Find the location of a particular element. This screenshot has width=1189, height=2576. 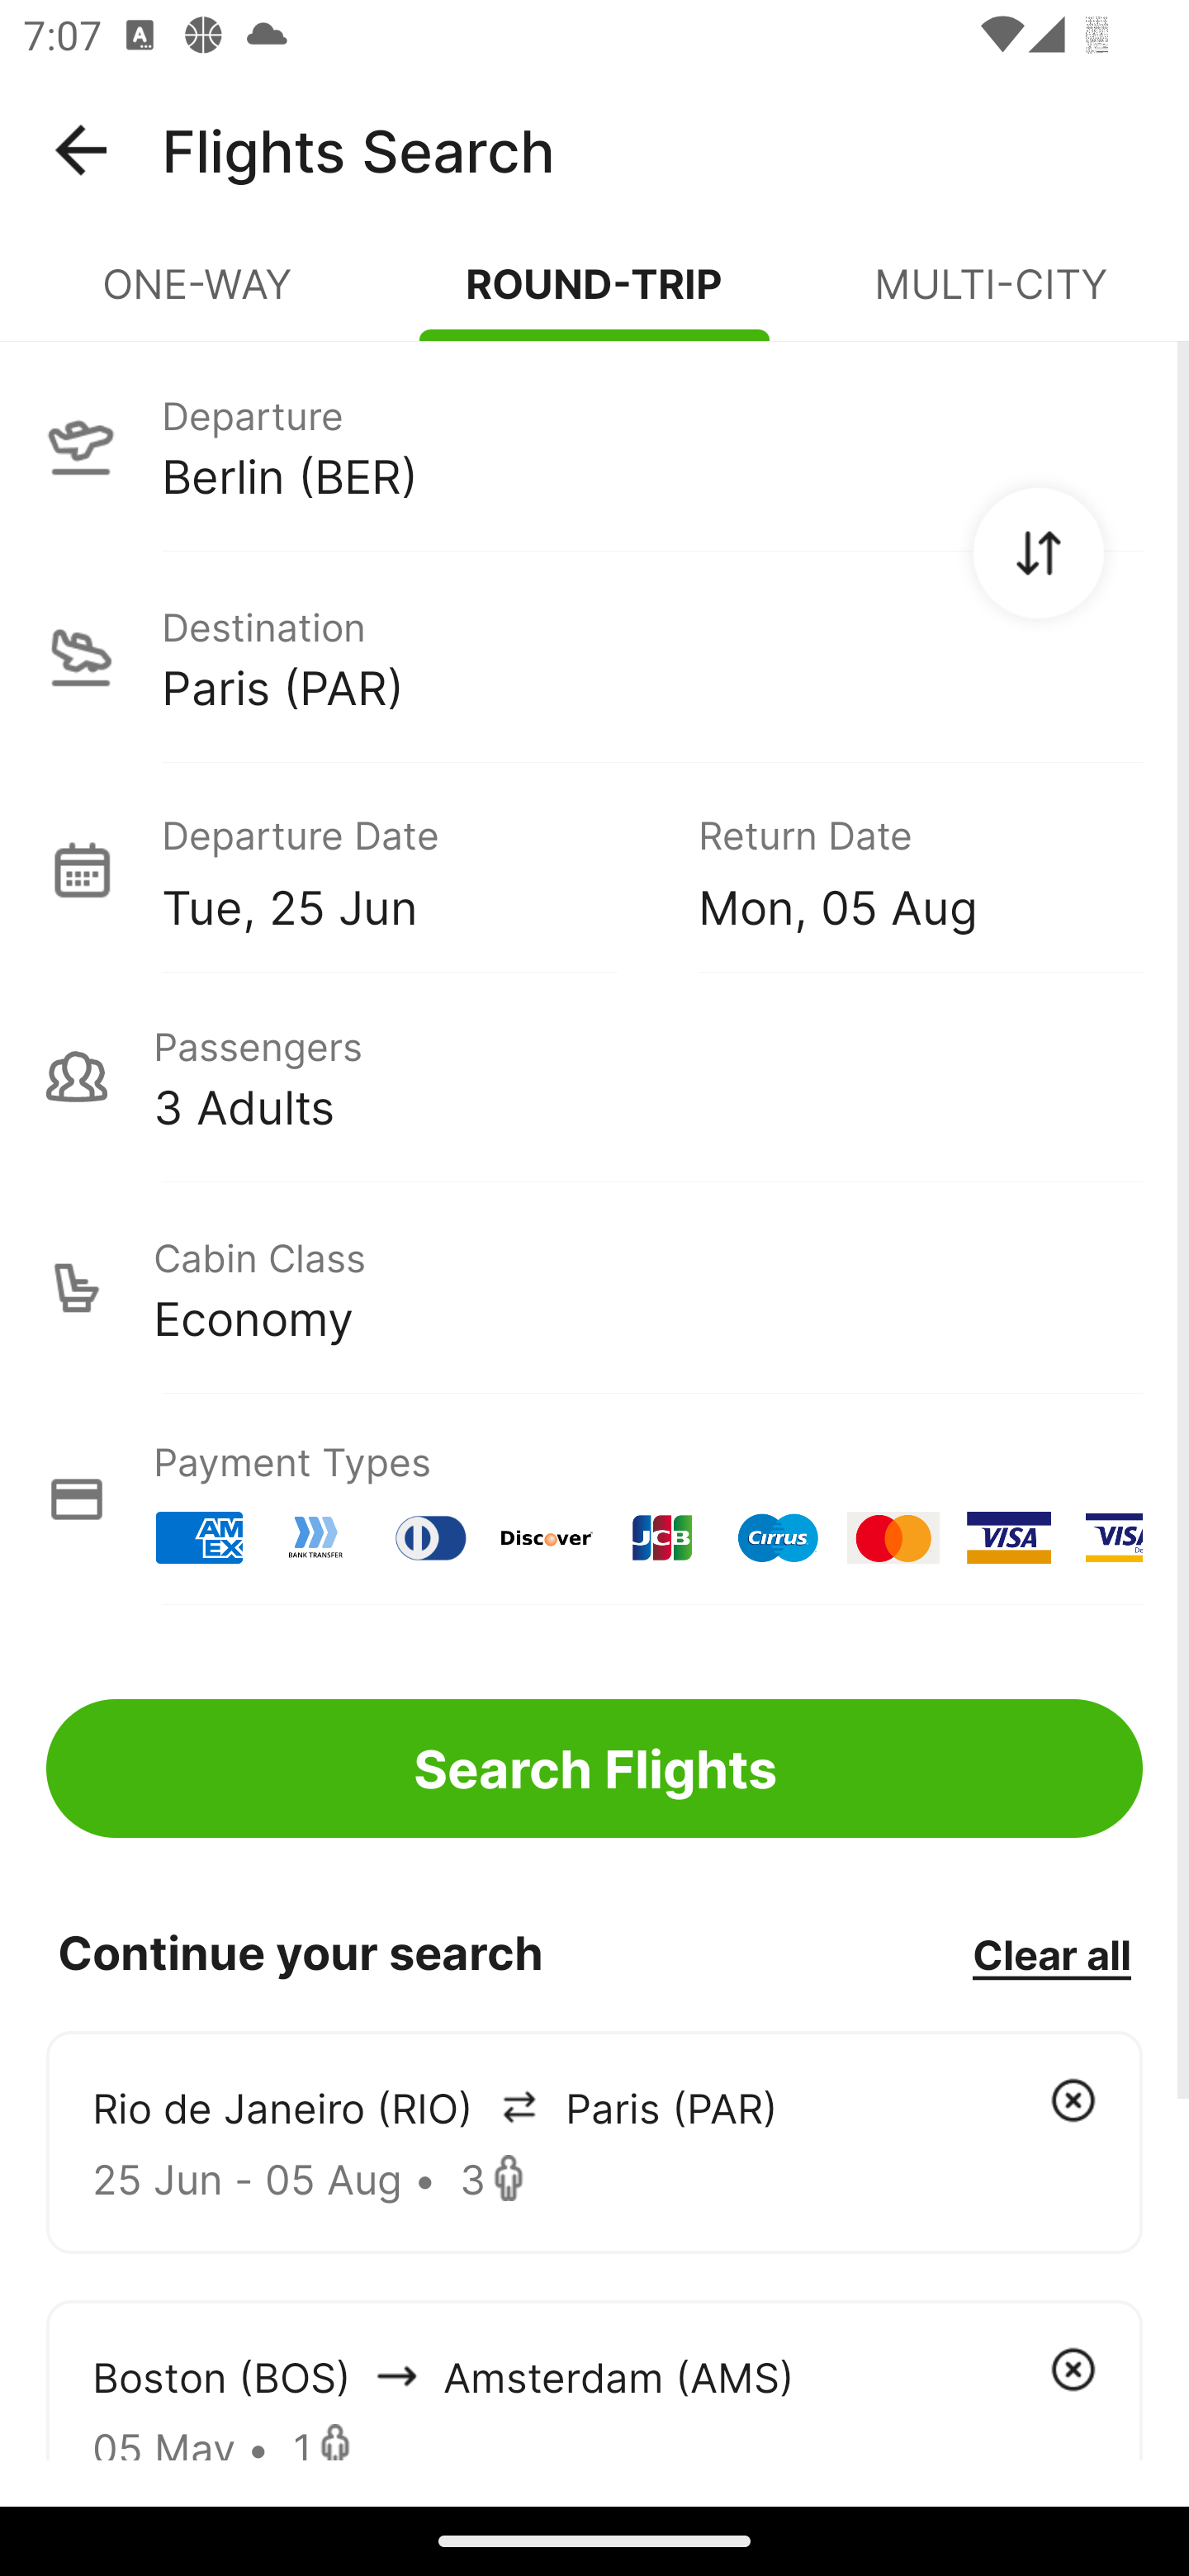

Cabin Class Economy is located at coordinates (594, 1288).